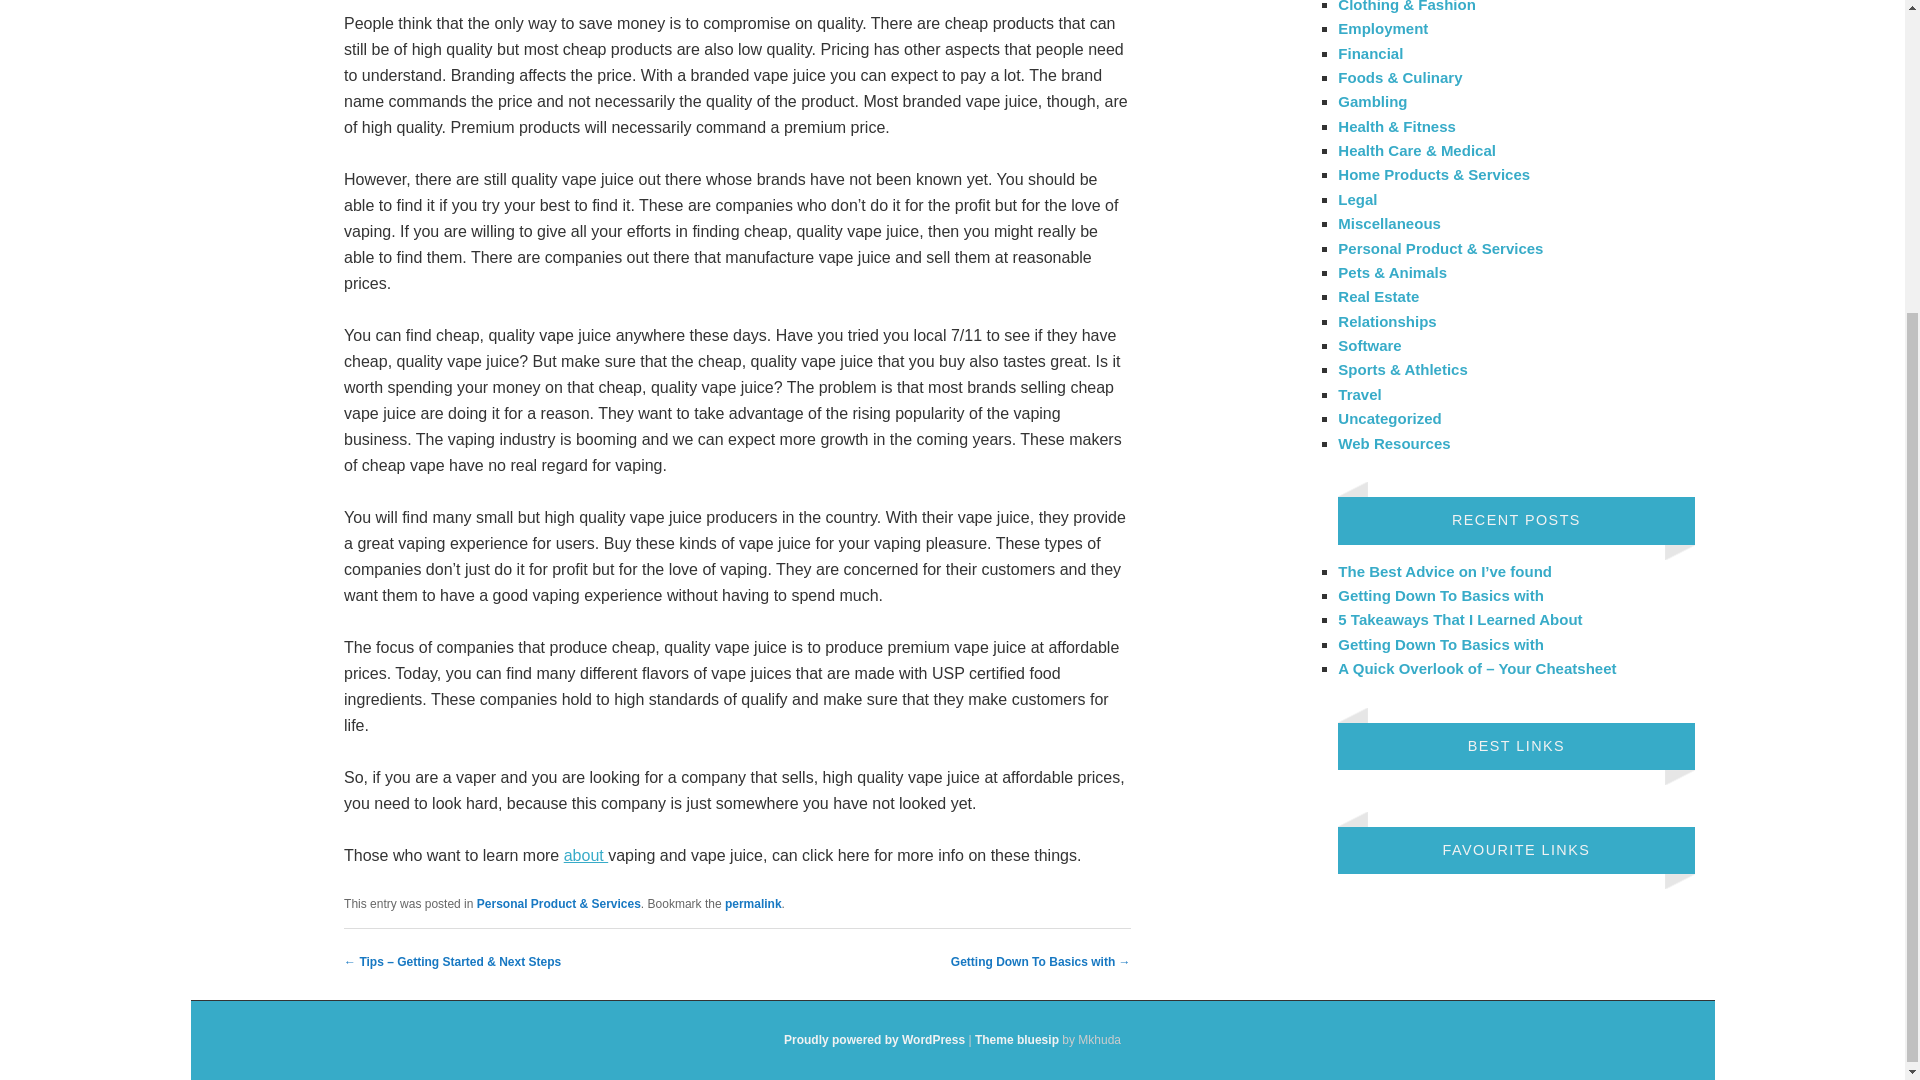  What do you see at coordinates (586, 855) in the screenshot?
I see `about` at bounding box center [586, 855].